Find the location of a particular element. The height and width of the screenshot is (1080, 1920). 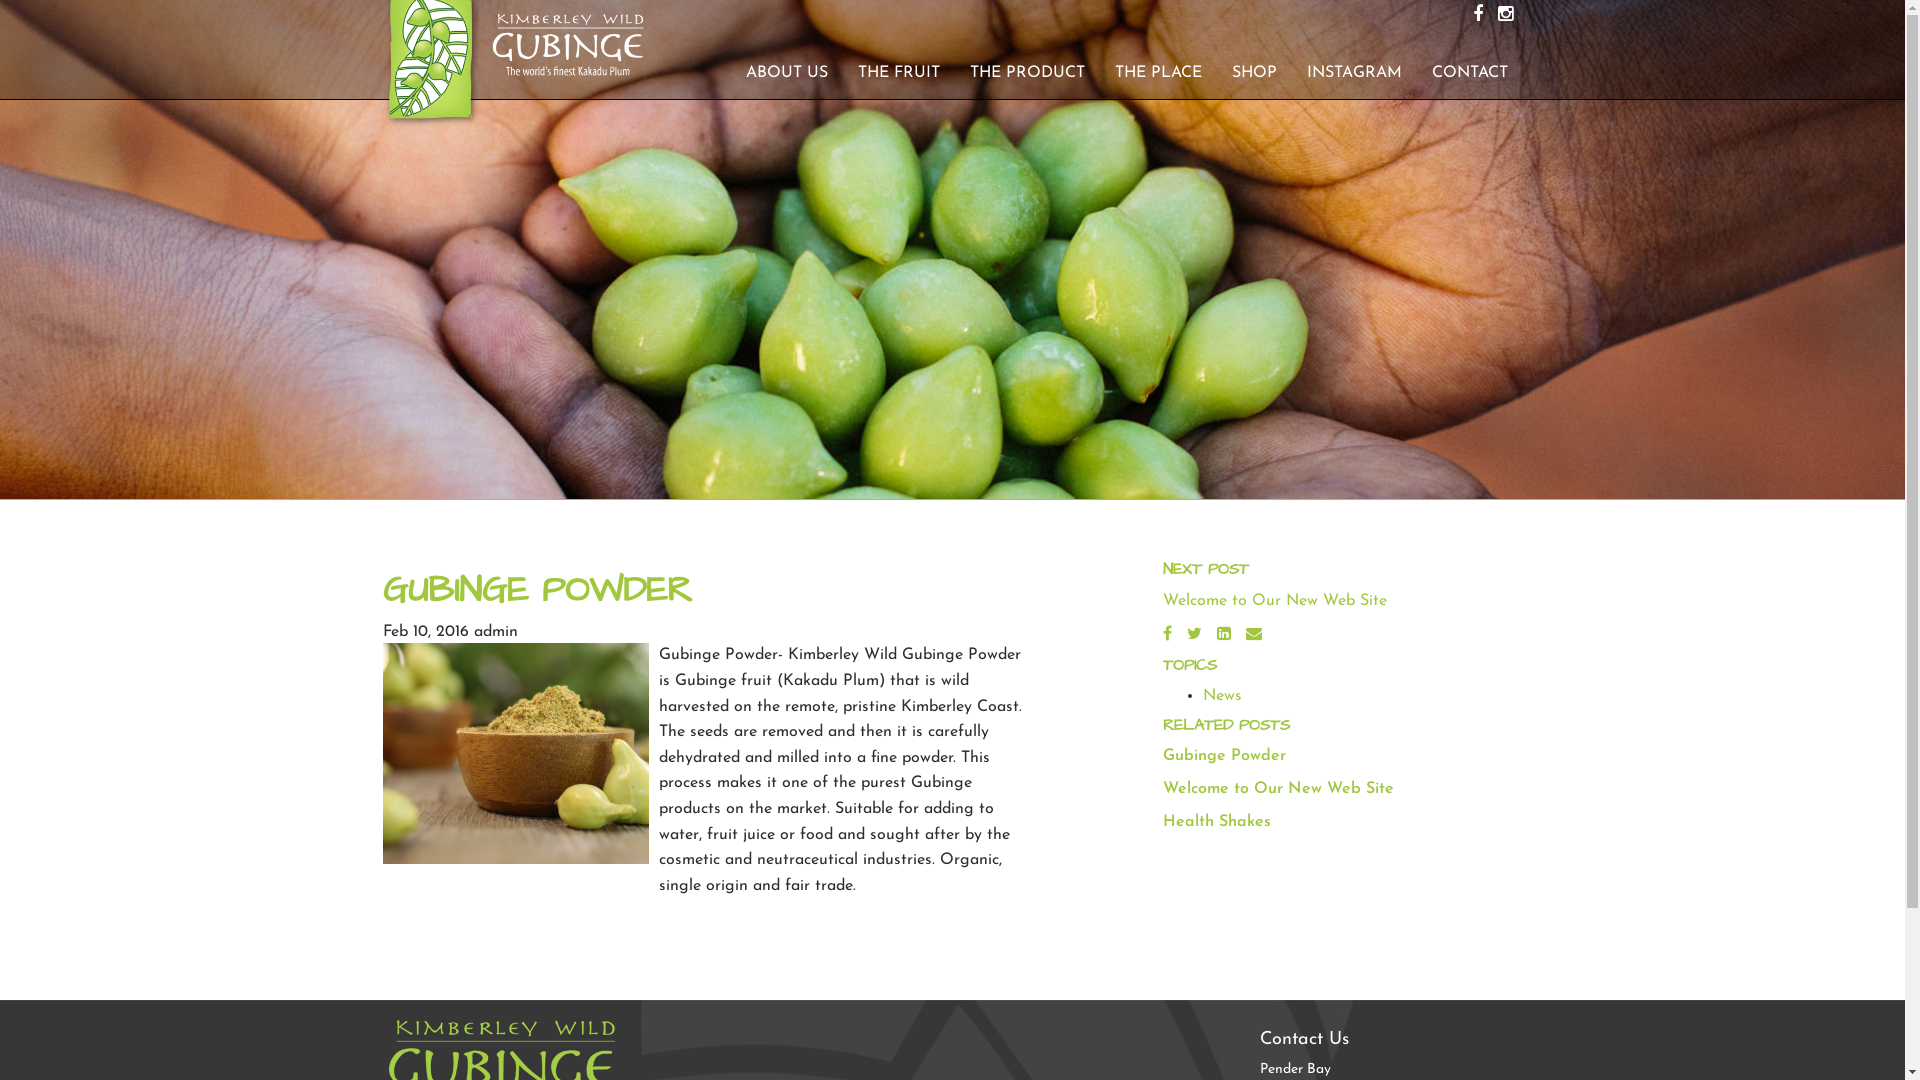

ABOUT US is located at coordinates (786, 73).